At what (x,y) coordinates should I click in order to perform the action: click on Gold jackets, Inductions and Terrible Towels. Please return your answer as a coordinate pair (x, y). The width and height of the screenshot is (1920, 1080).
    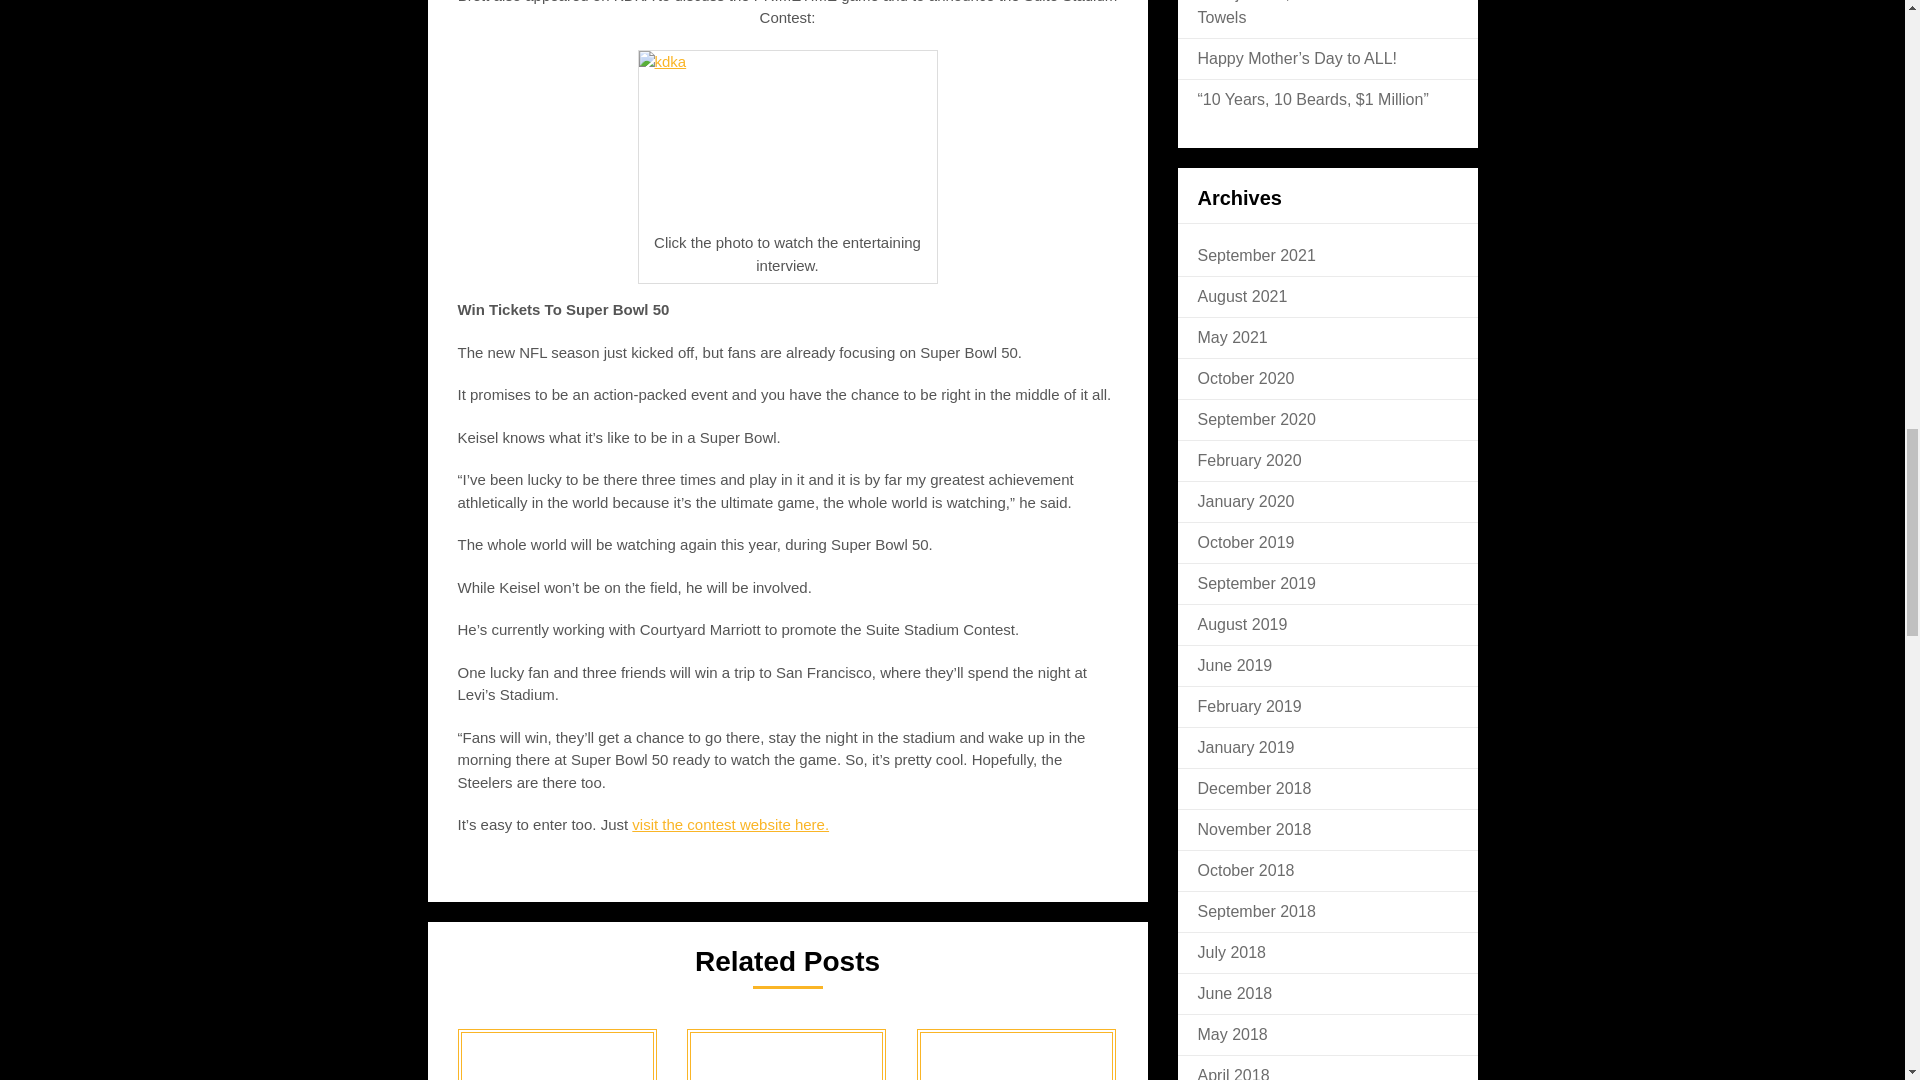
    Looking at the image, I should click on (1326, 12).